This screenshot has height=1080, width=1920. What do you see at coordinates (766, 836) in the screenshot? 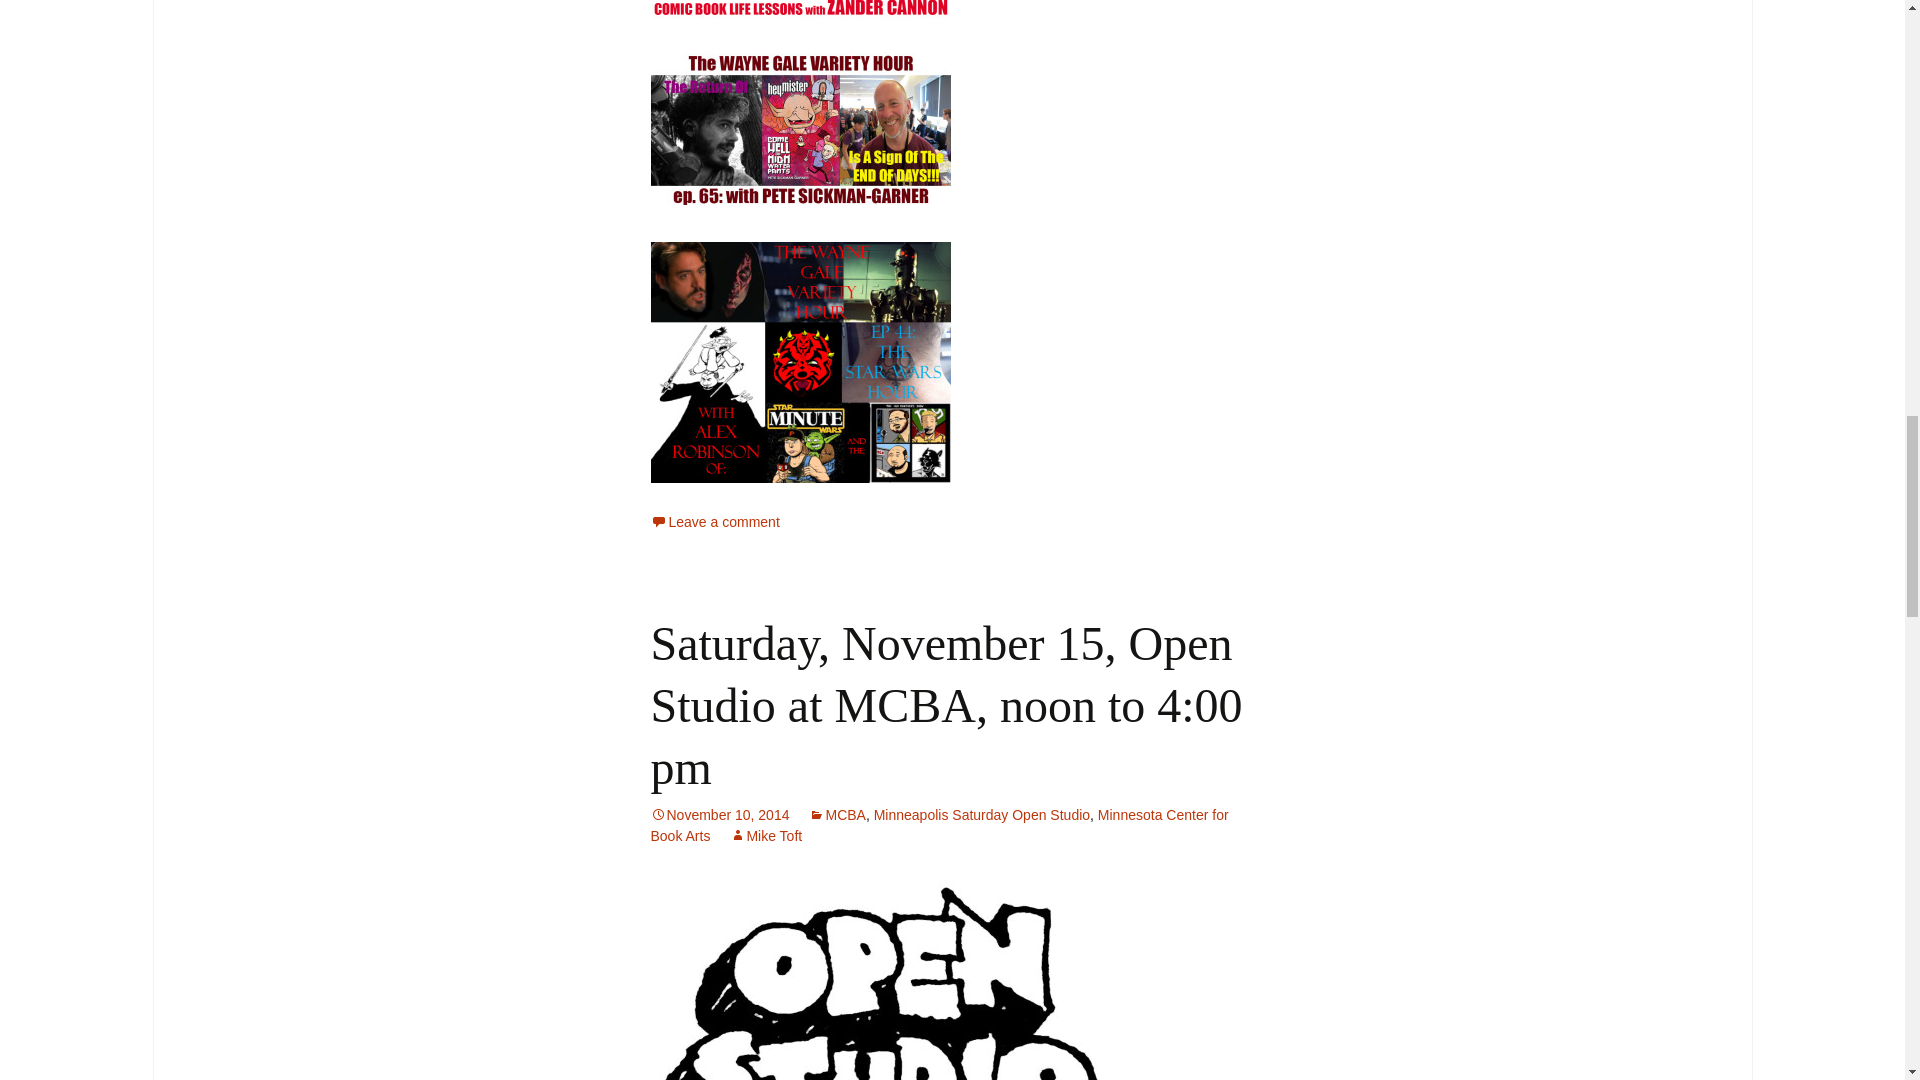
I see `Mike Toft` at bounding box center [766, 836].